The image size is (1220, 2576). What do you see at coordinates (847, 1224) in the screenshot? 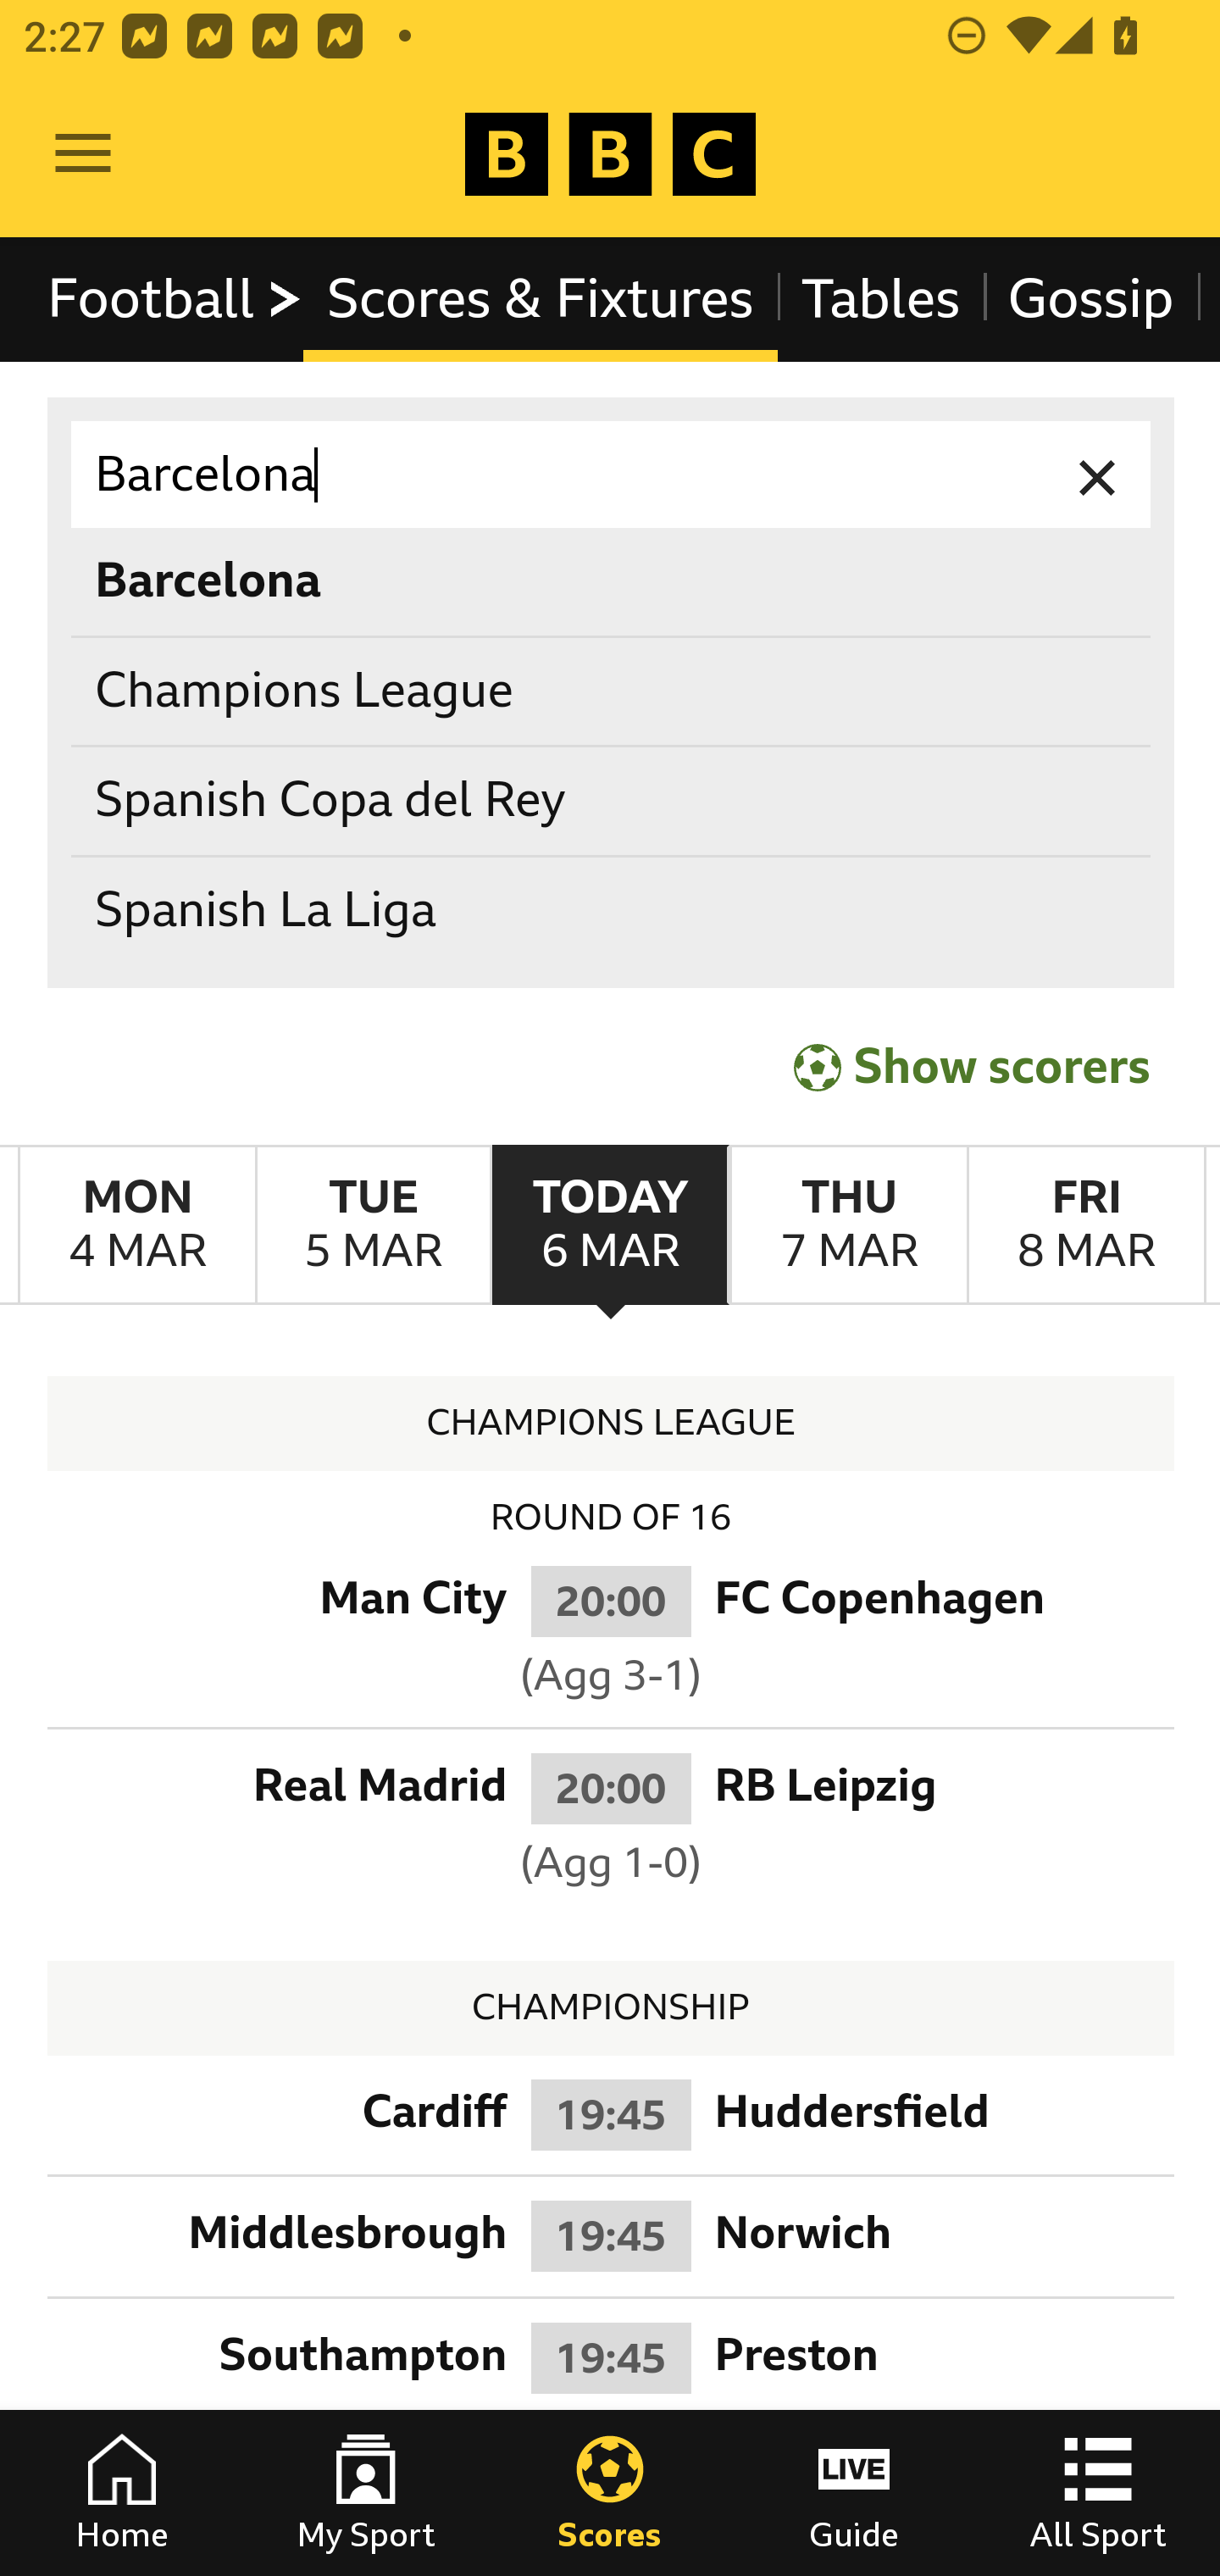
I see `ThursdayMarch 7th Thursday March 7th` at bounding box center [847, 1224].